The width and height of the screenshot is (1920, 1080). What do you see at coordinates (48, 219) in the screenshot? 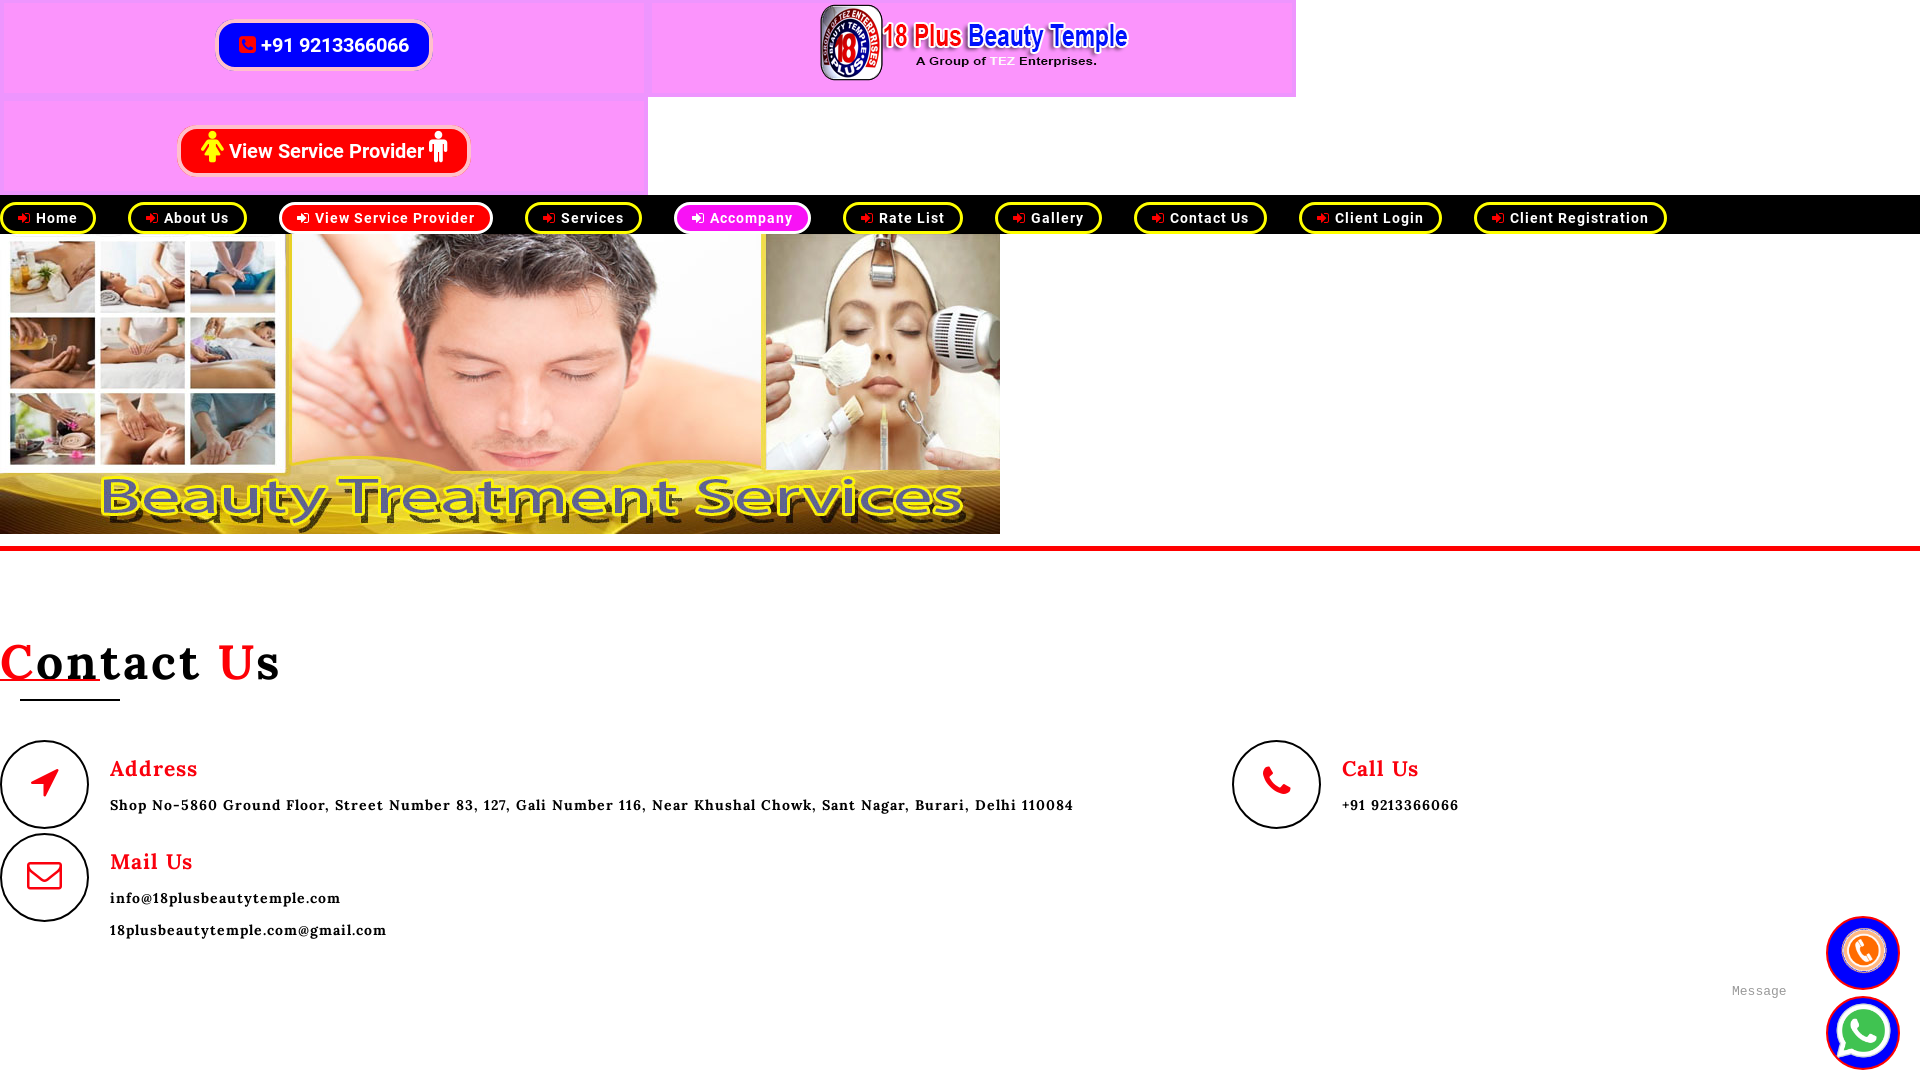
I see `Home` at bounding box center [48, 219].